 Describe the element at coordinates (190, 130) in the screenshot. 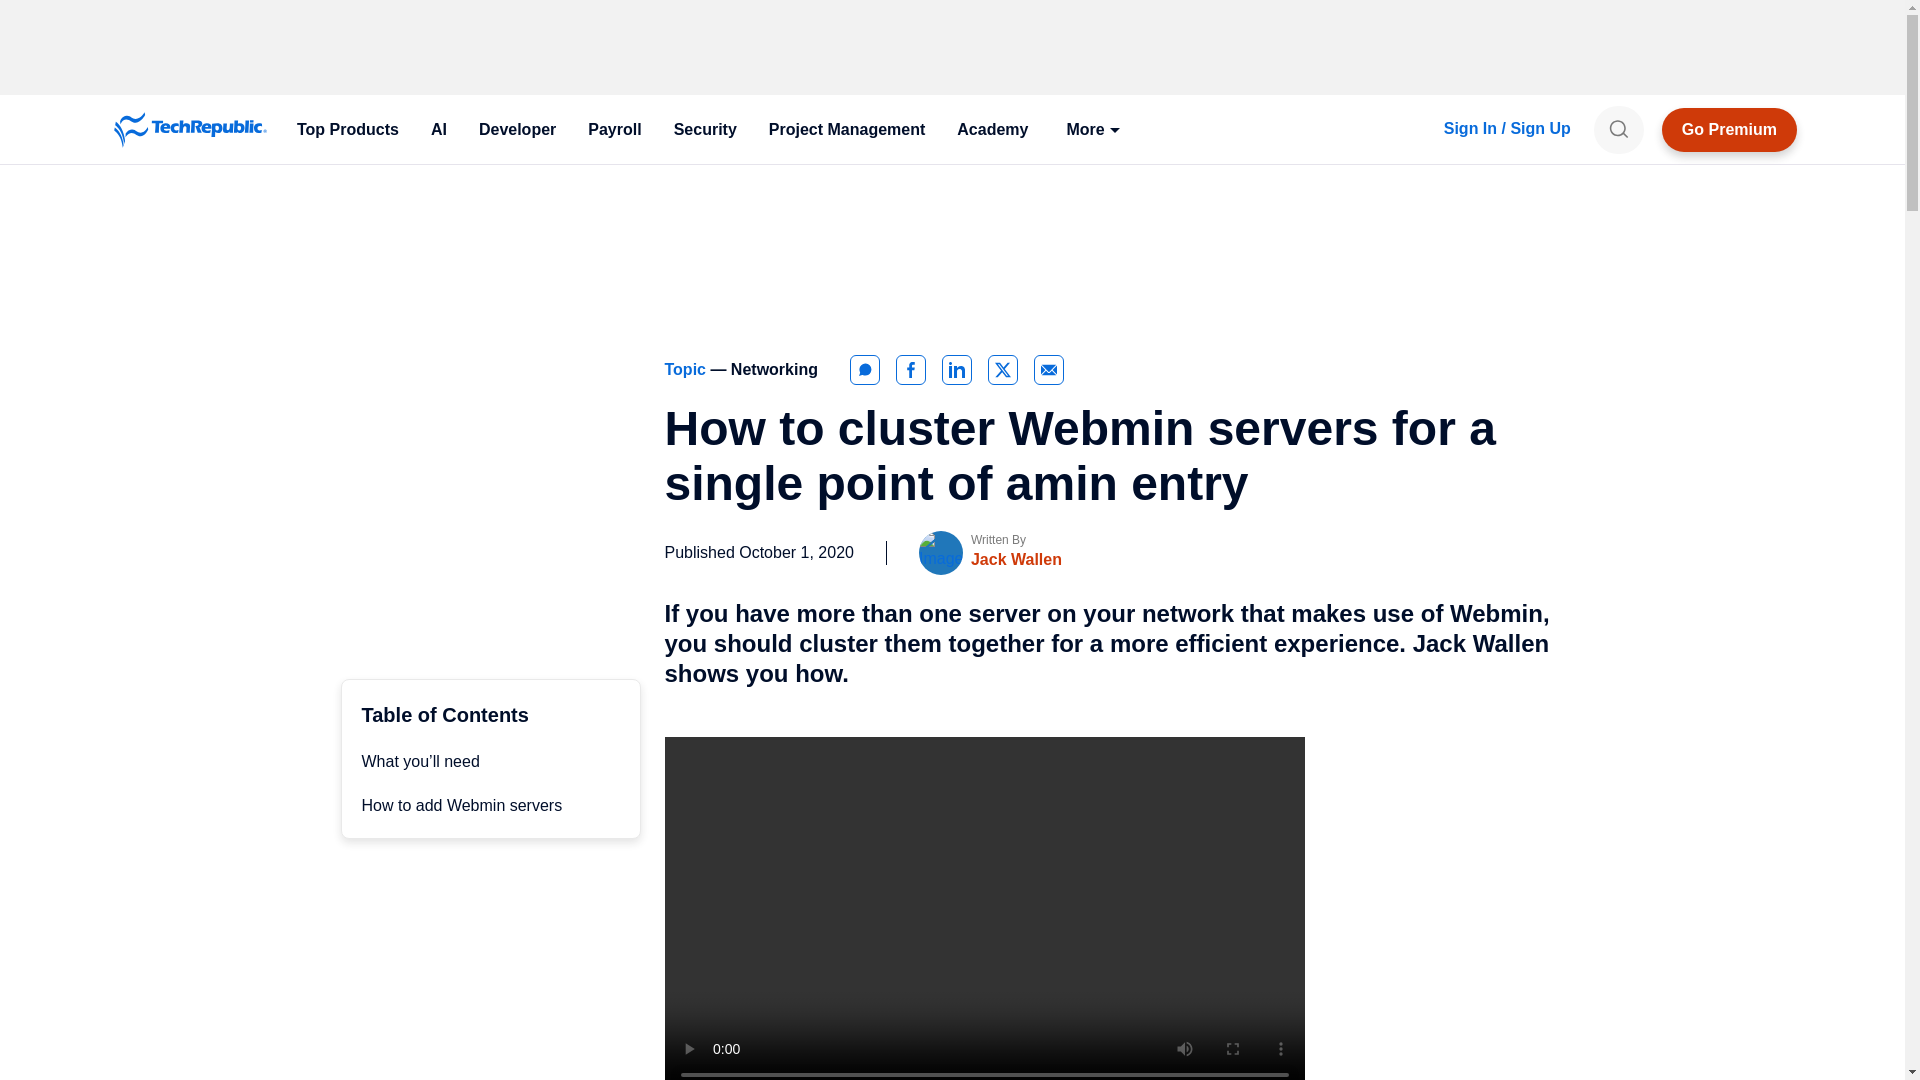

I see `TechRepublic` at that location.